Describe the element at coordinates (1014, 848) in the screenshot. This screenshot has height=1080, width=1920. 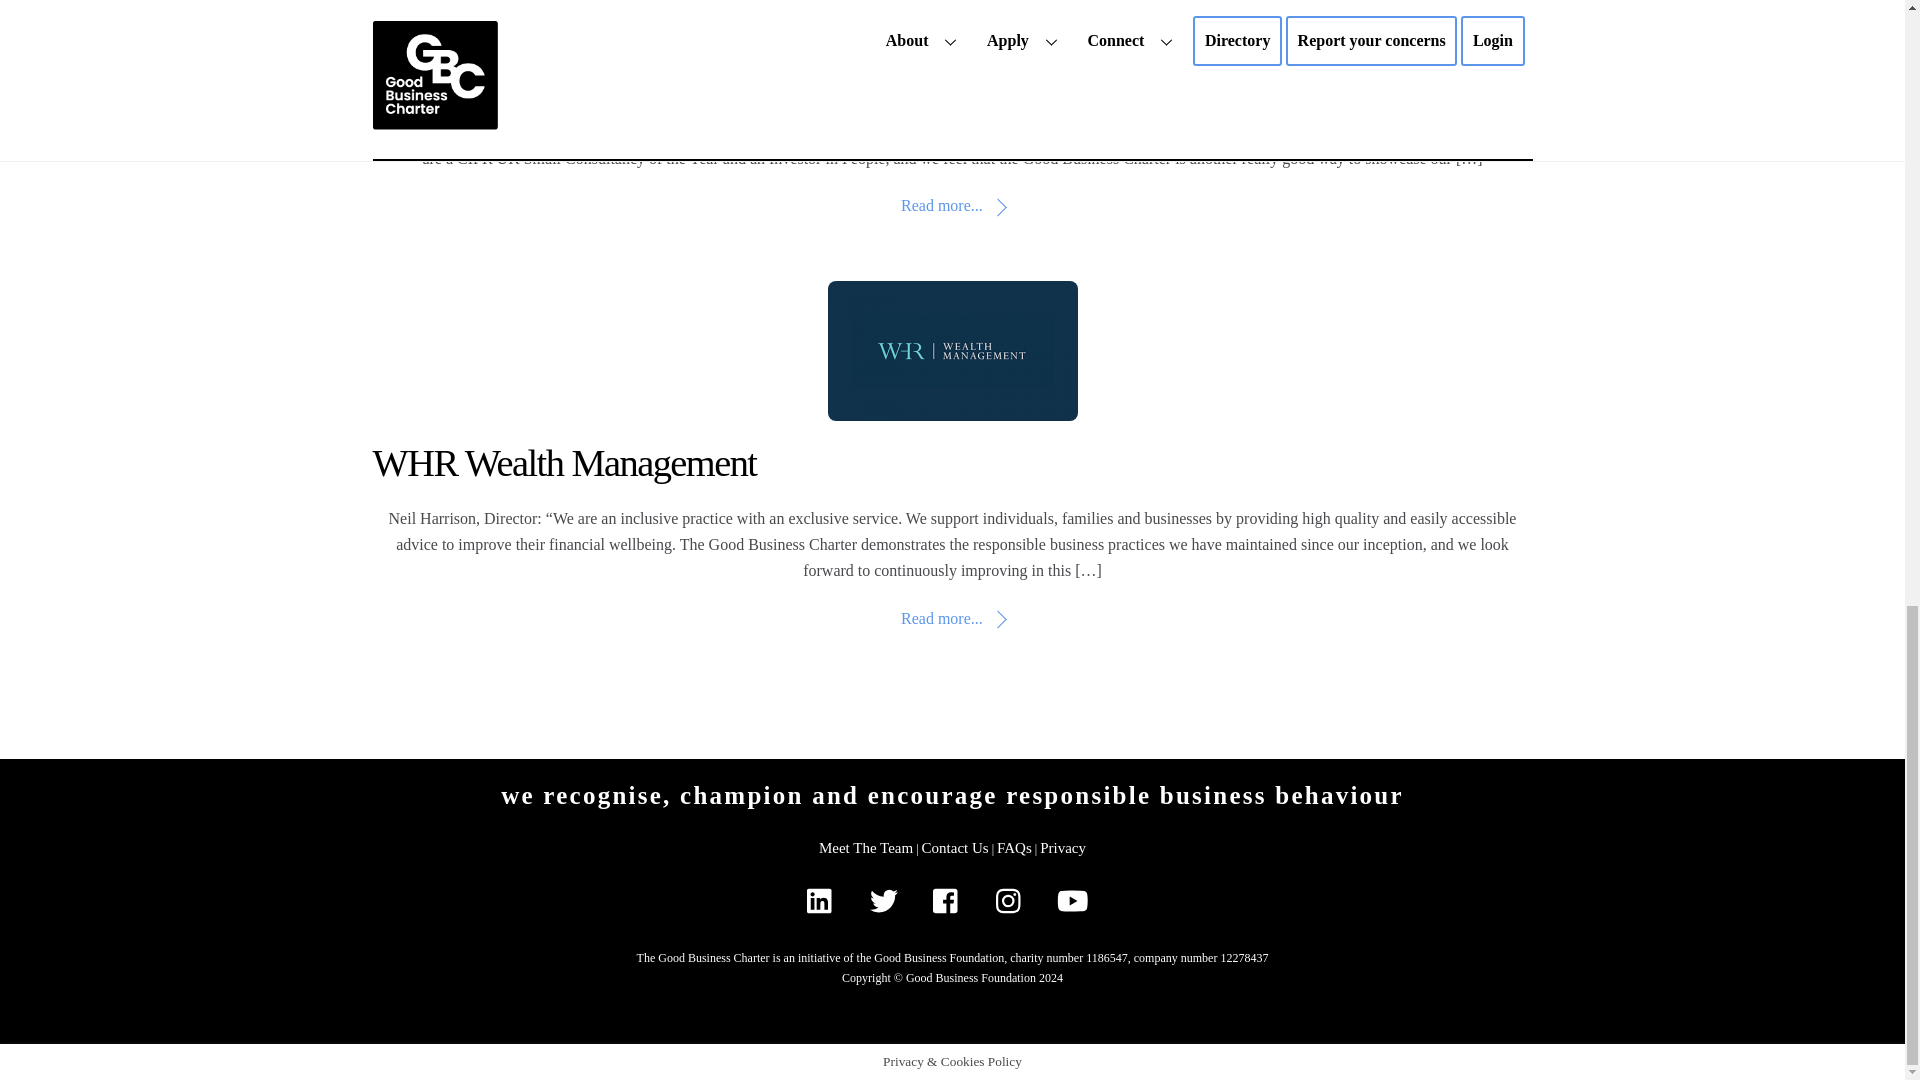
I see `FAQs` at that location.